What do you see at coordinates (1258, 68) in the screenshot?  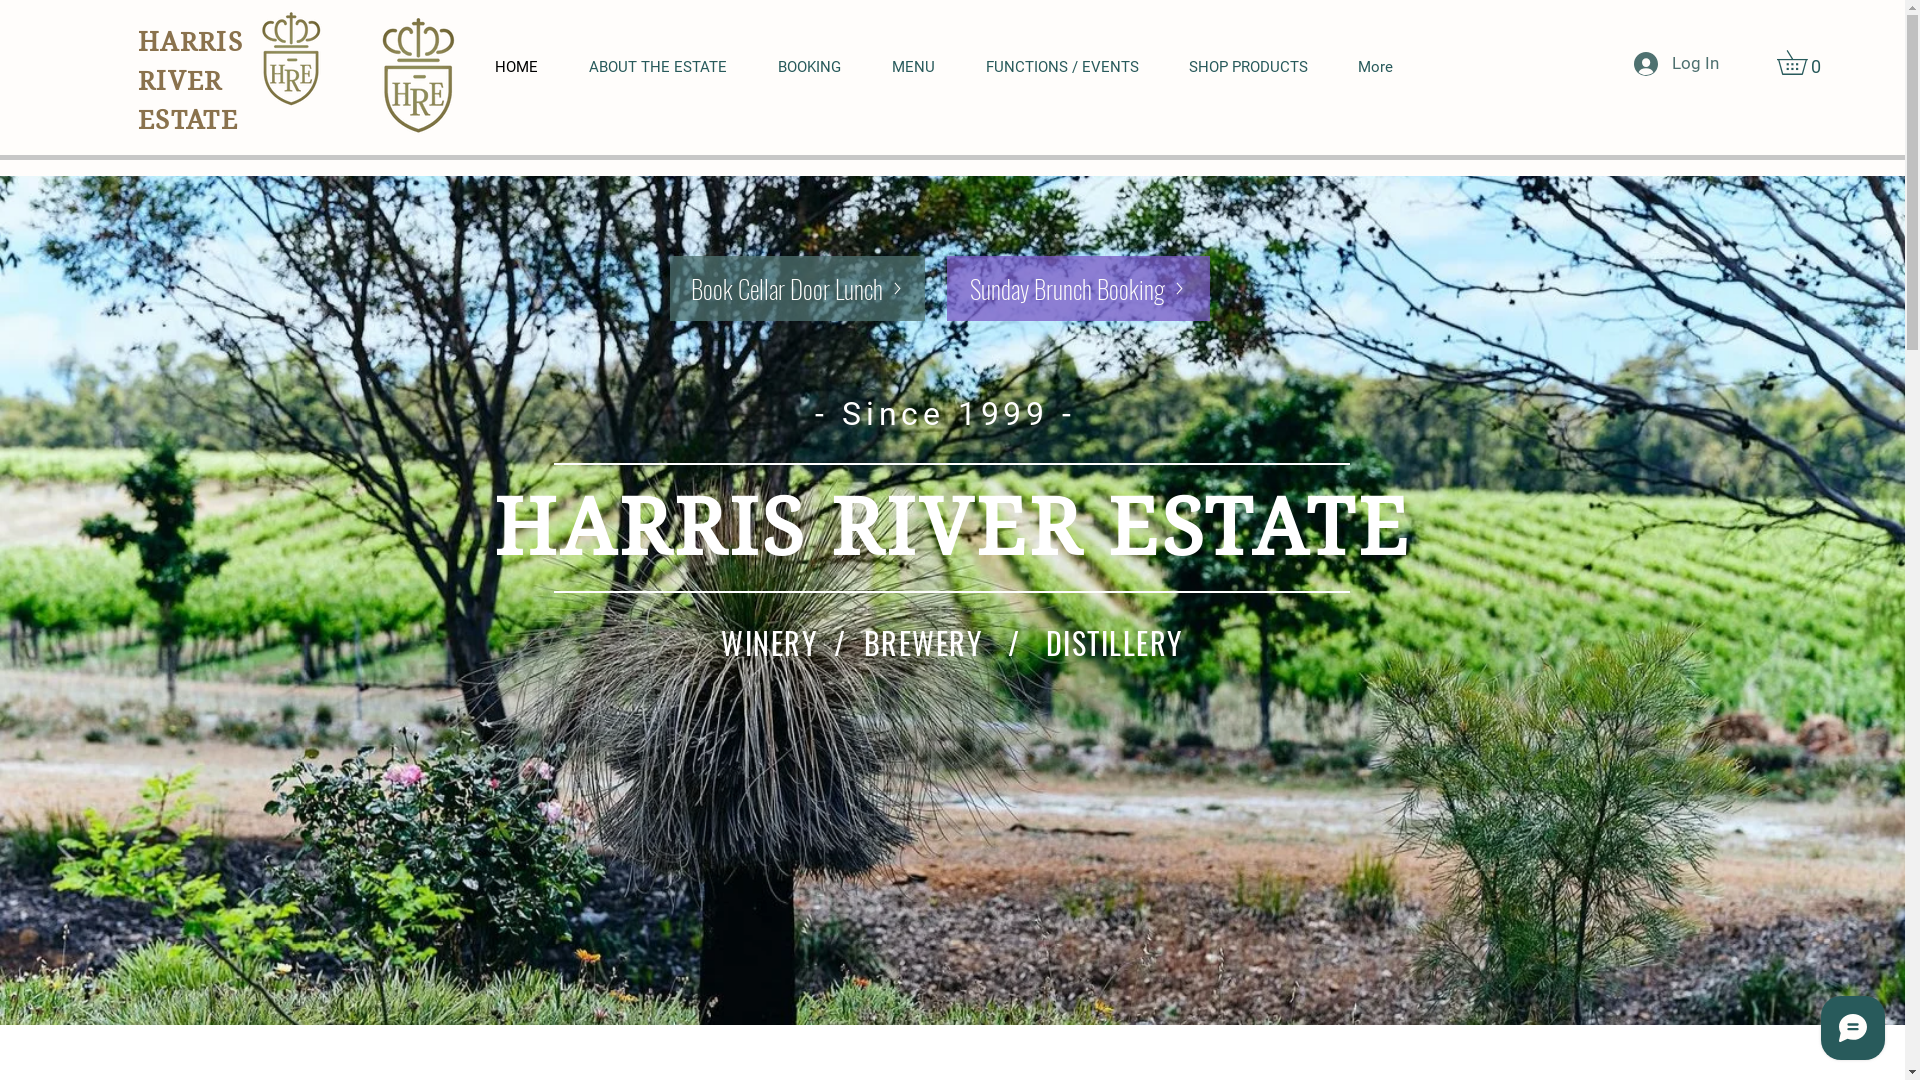 I see `SHOP PRODUCTS` at bounding box center [1258, 68].